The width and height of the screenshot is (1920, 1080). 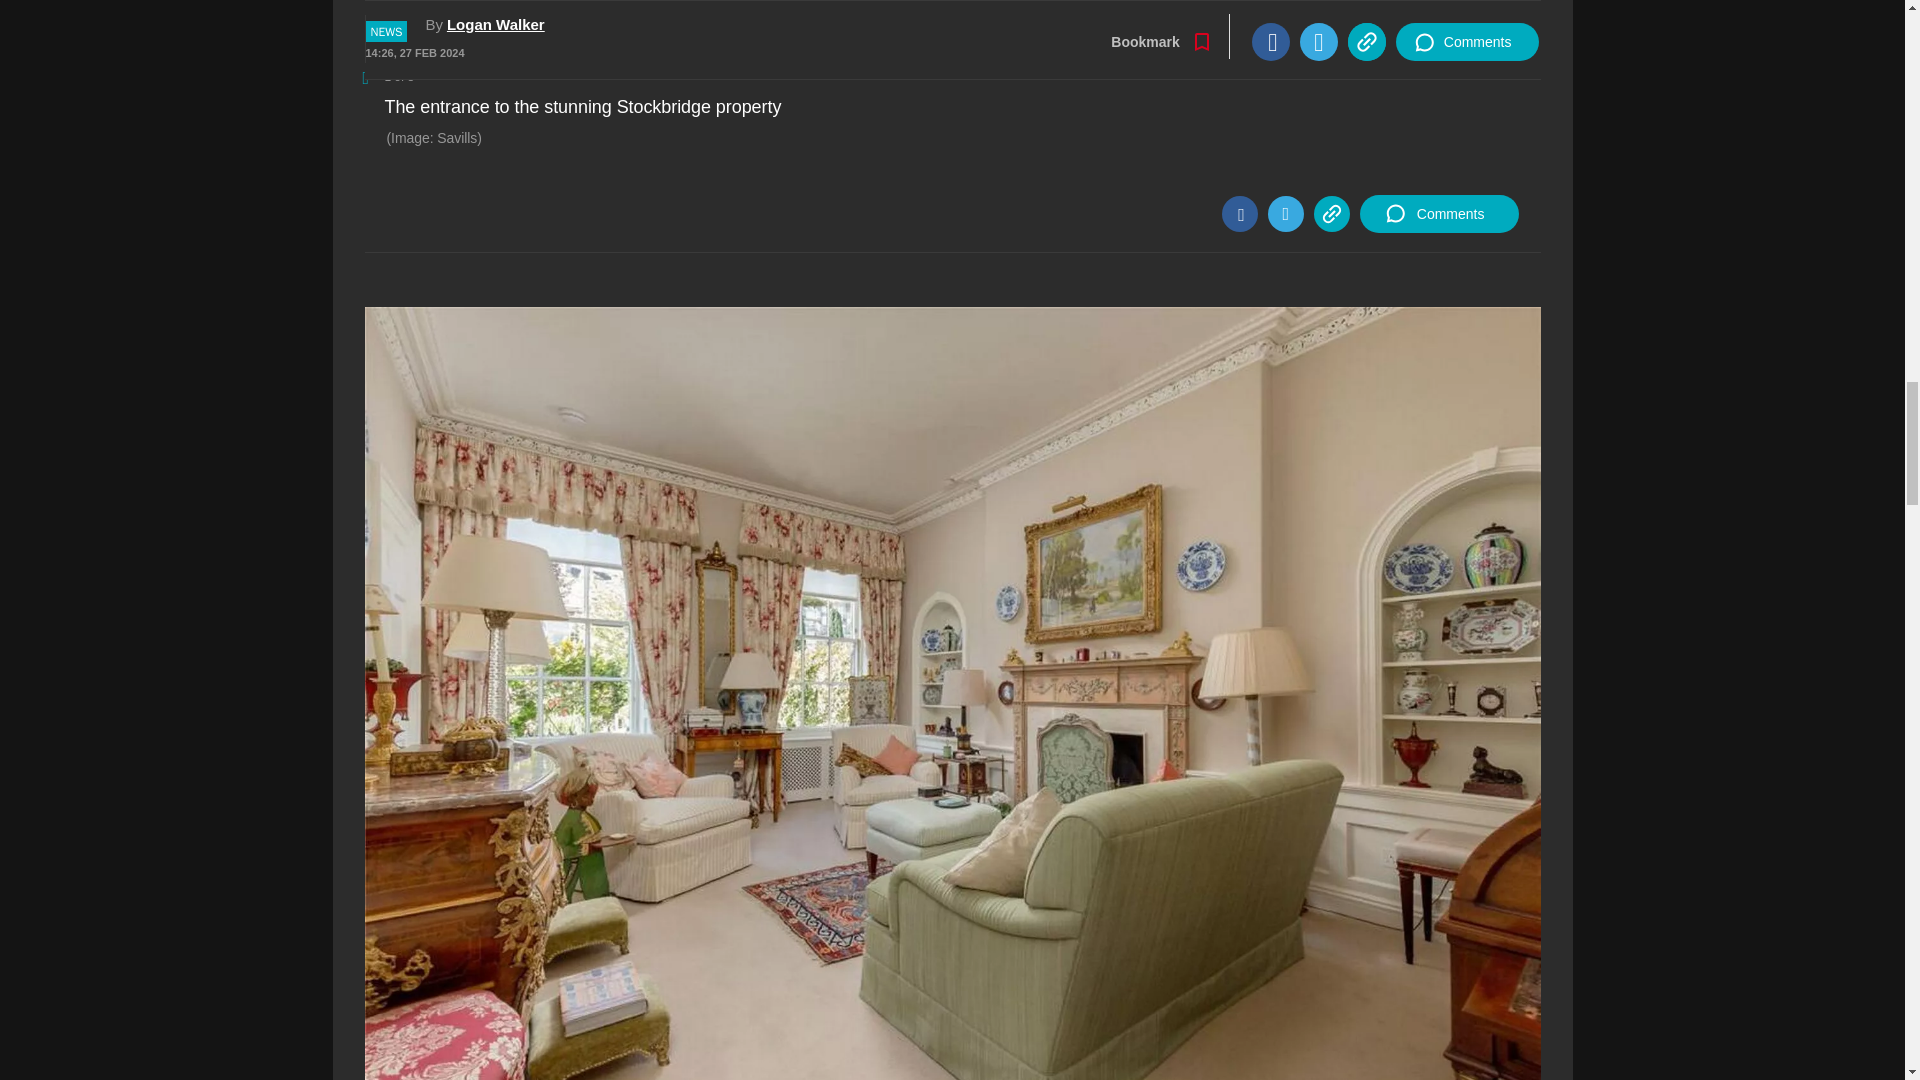 What do you see at coordinates (1285, 214) in the screenshot?
I see `Twitter` at bounding box center [1285, 214].